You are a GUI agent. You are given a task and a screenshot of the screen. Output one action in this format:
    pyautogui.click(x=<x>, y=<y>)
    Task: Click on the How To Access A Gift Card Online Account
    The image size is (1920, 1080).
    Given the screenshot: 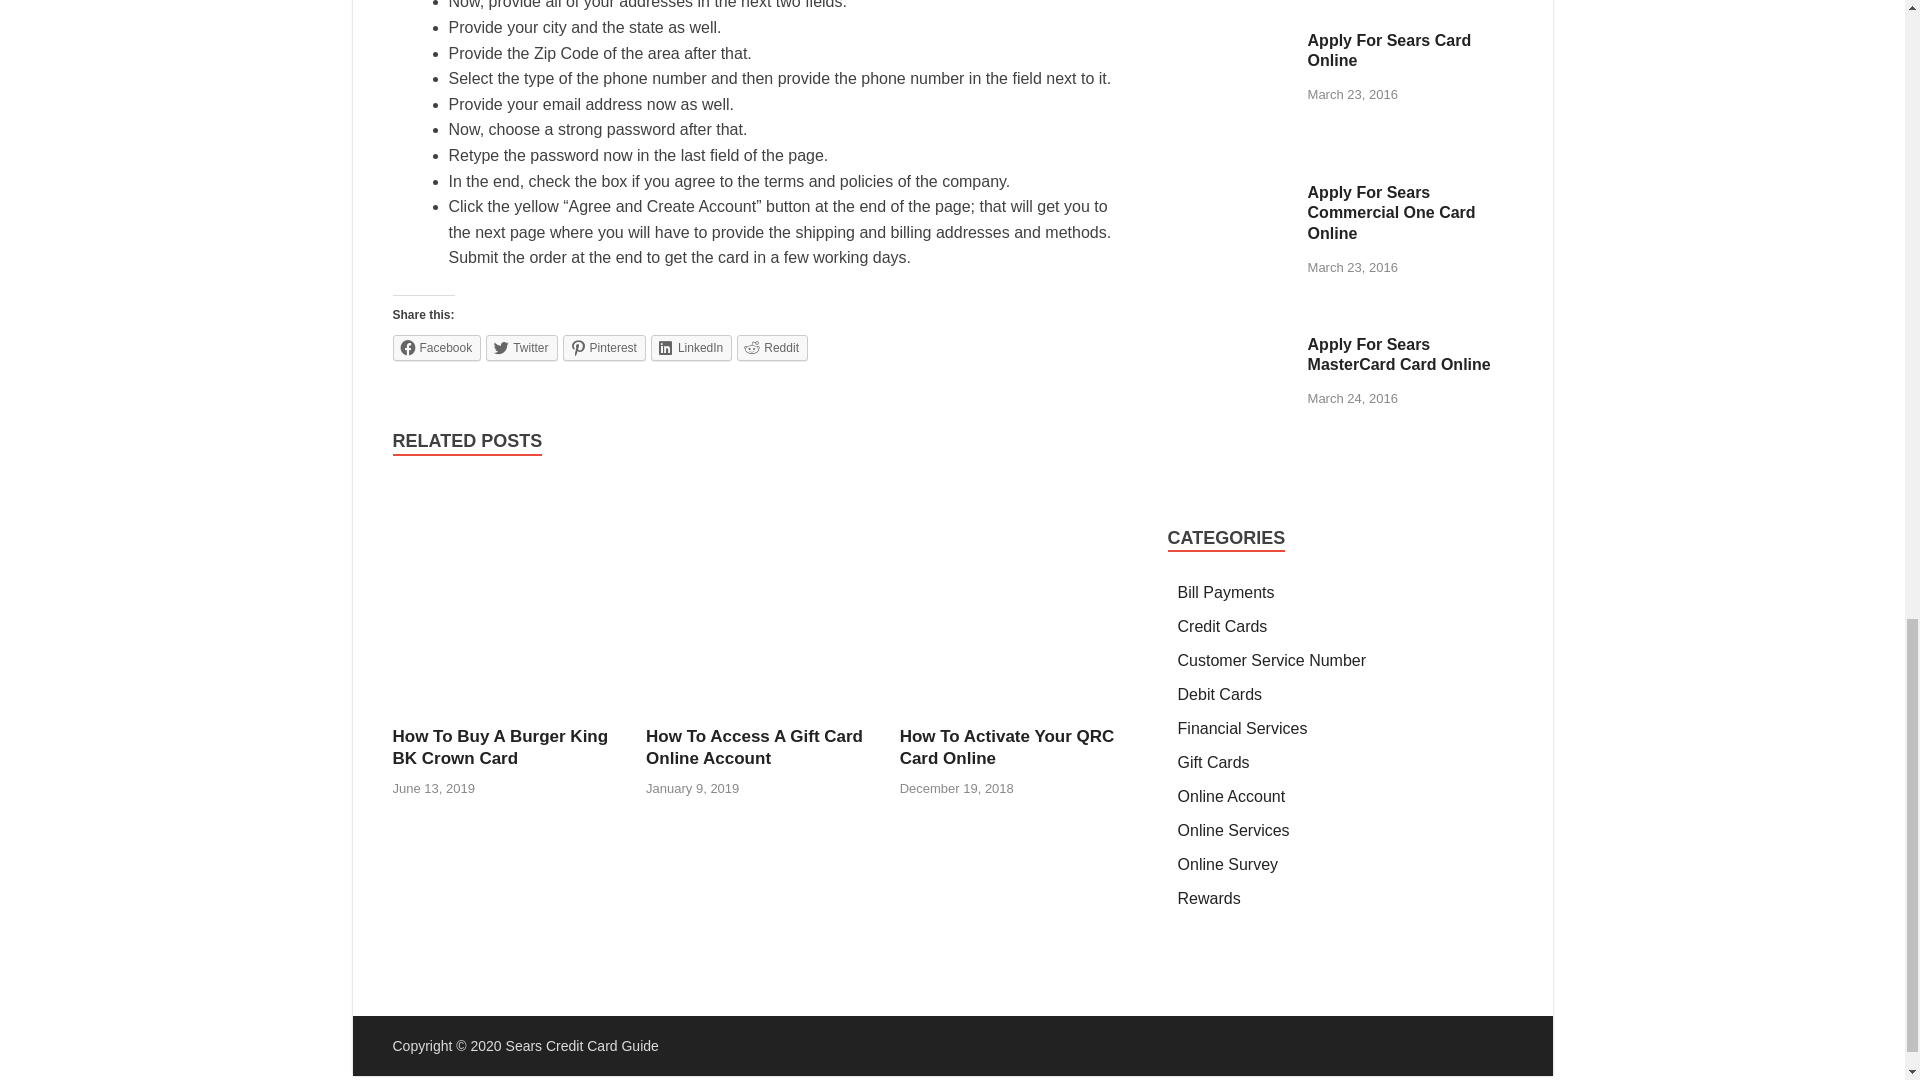 What is the action you would take?
    pyautogui.click(x=754, y=746)
    